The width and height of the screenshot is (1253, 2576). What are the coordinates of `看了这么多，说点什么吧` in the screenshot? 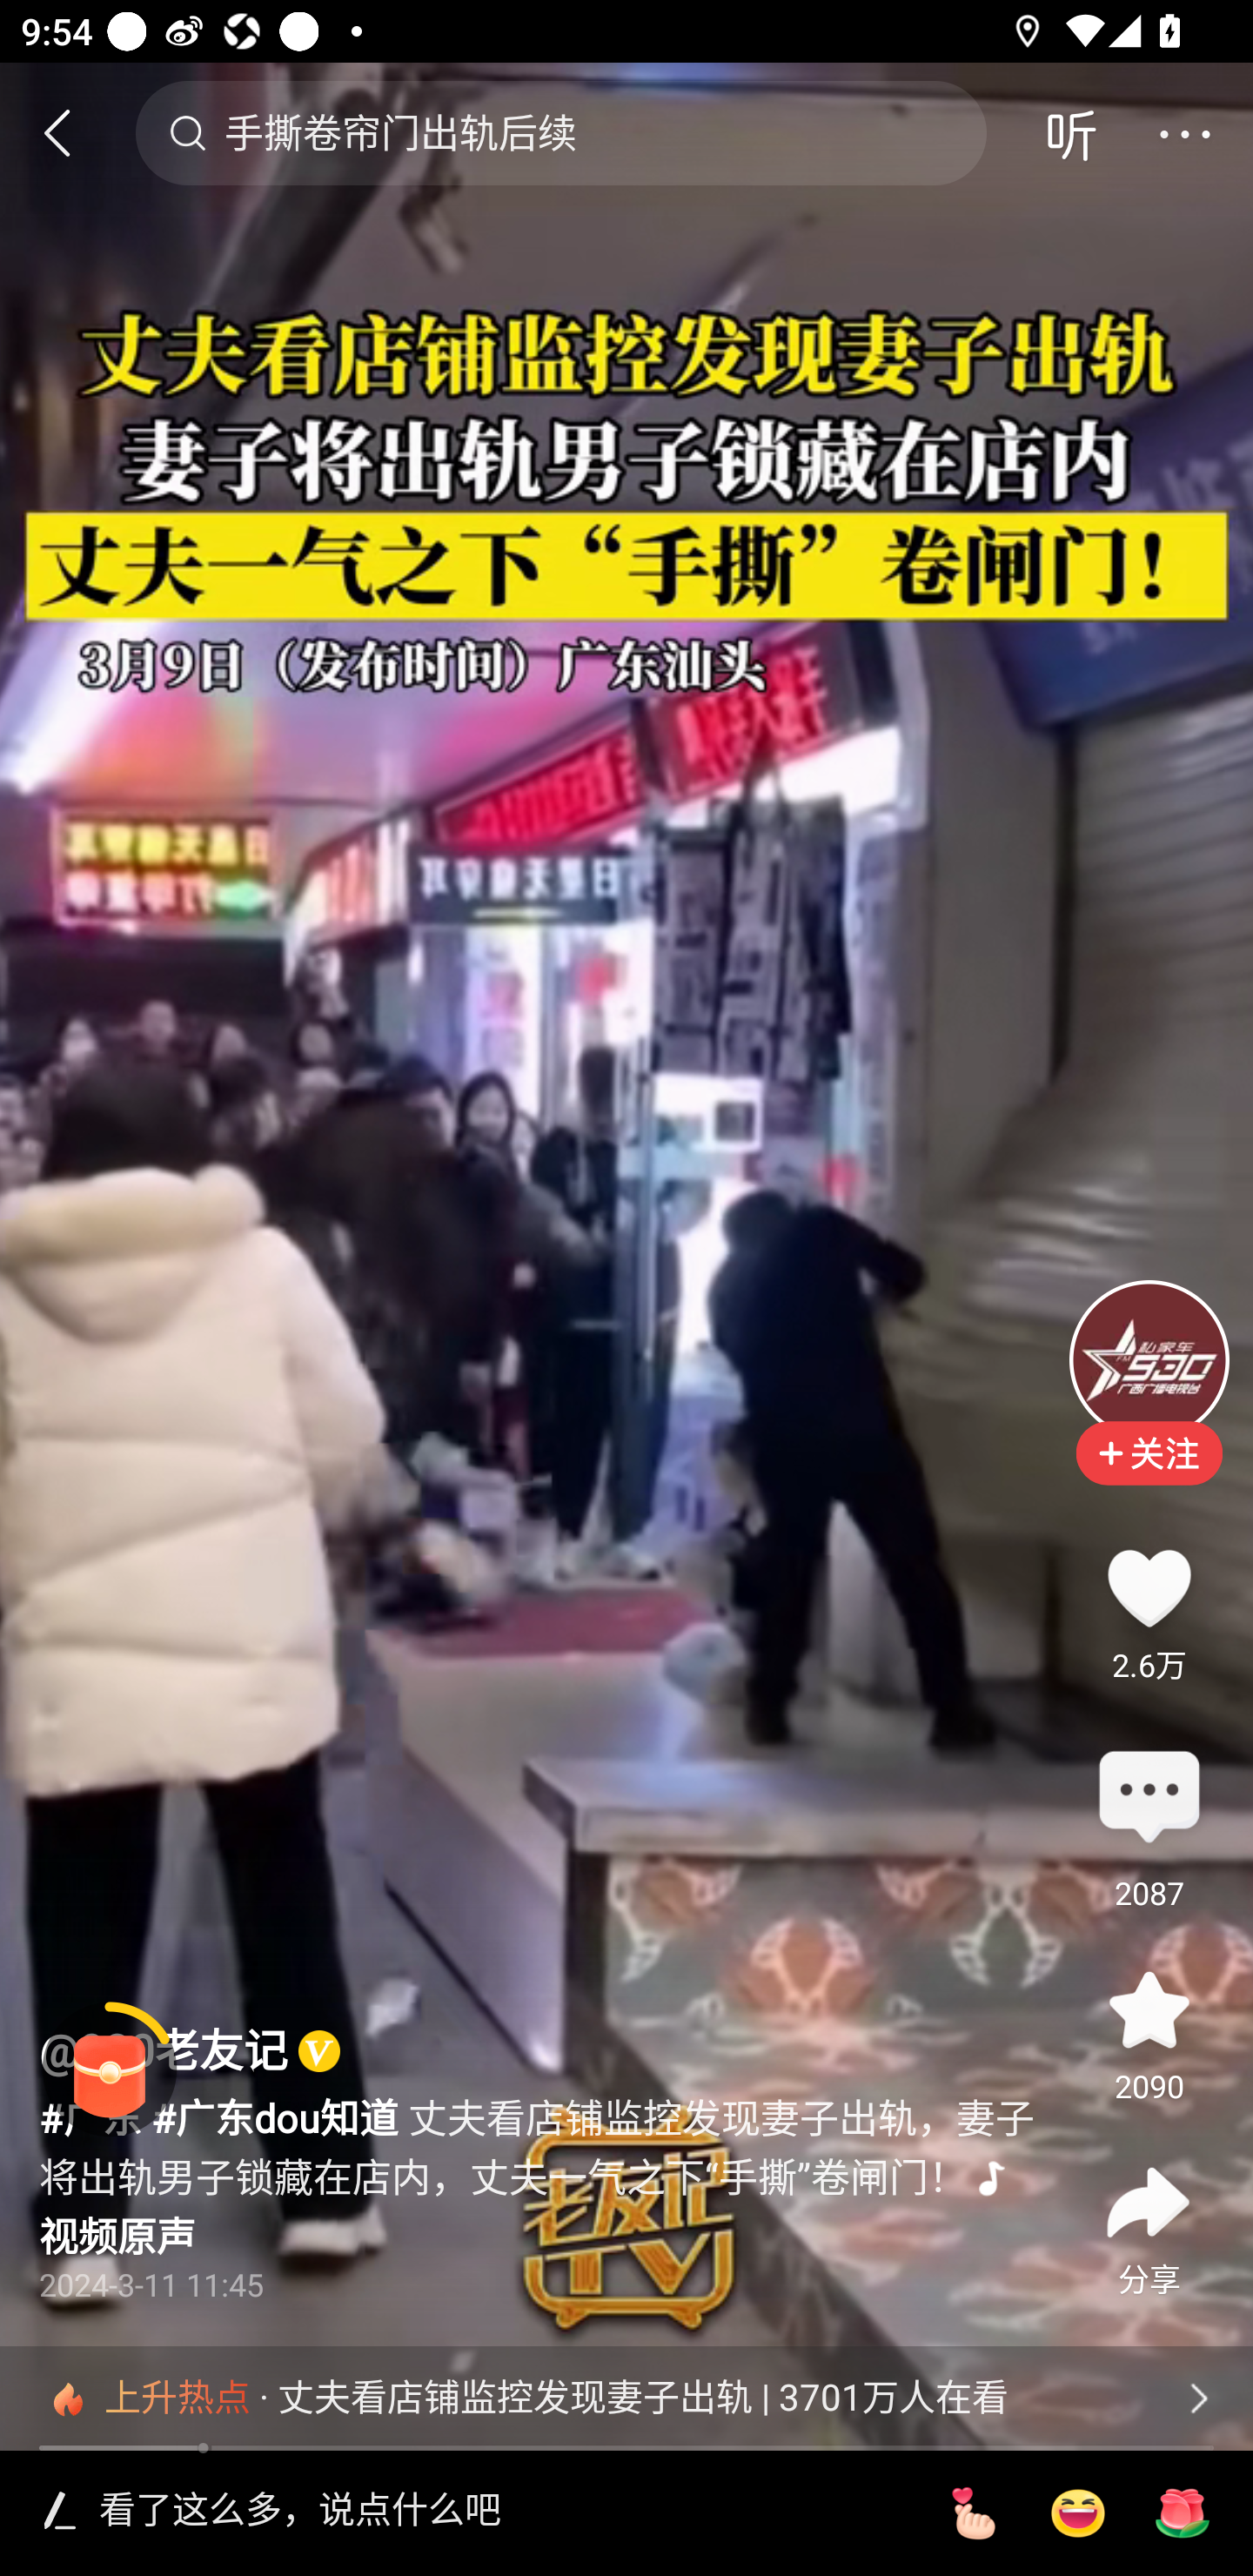 It's located at (501, 2512).